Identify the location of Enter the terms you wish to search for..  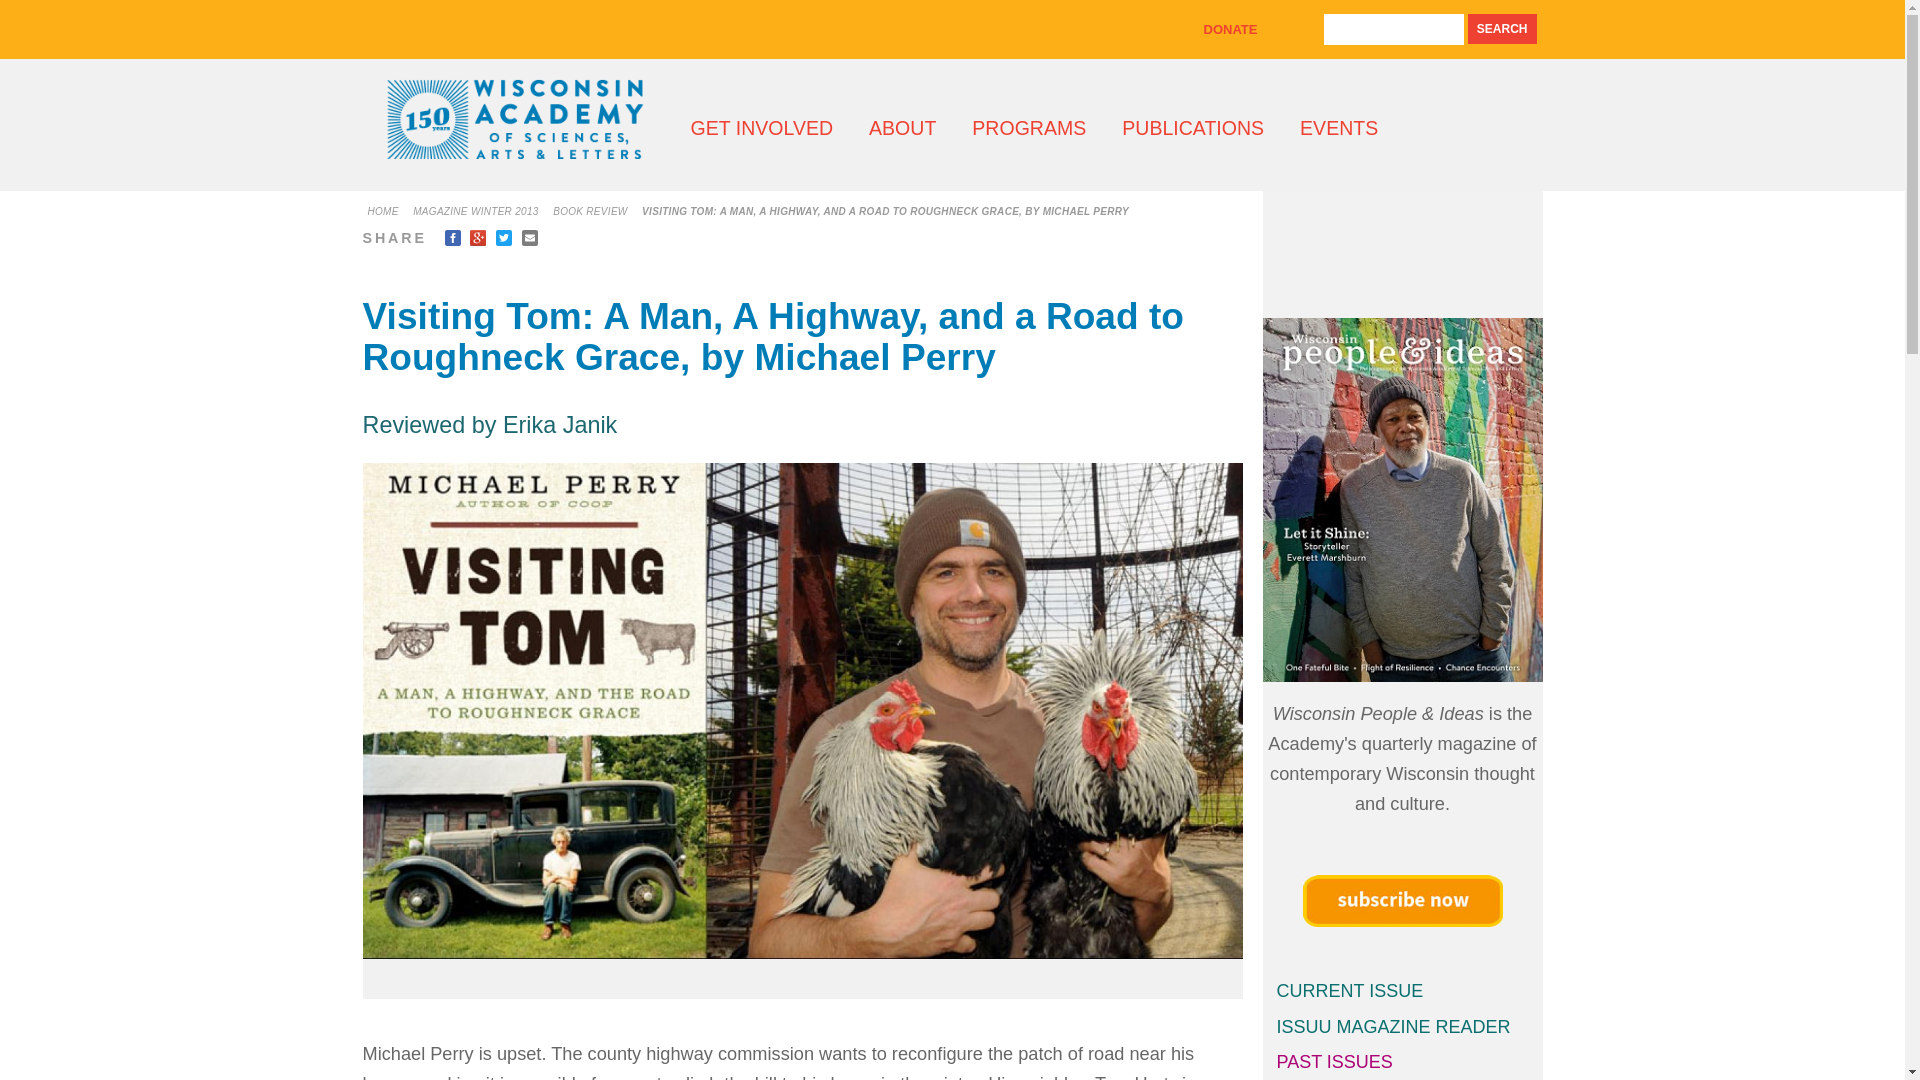
(1394, 30).